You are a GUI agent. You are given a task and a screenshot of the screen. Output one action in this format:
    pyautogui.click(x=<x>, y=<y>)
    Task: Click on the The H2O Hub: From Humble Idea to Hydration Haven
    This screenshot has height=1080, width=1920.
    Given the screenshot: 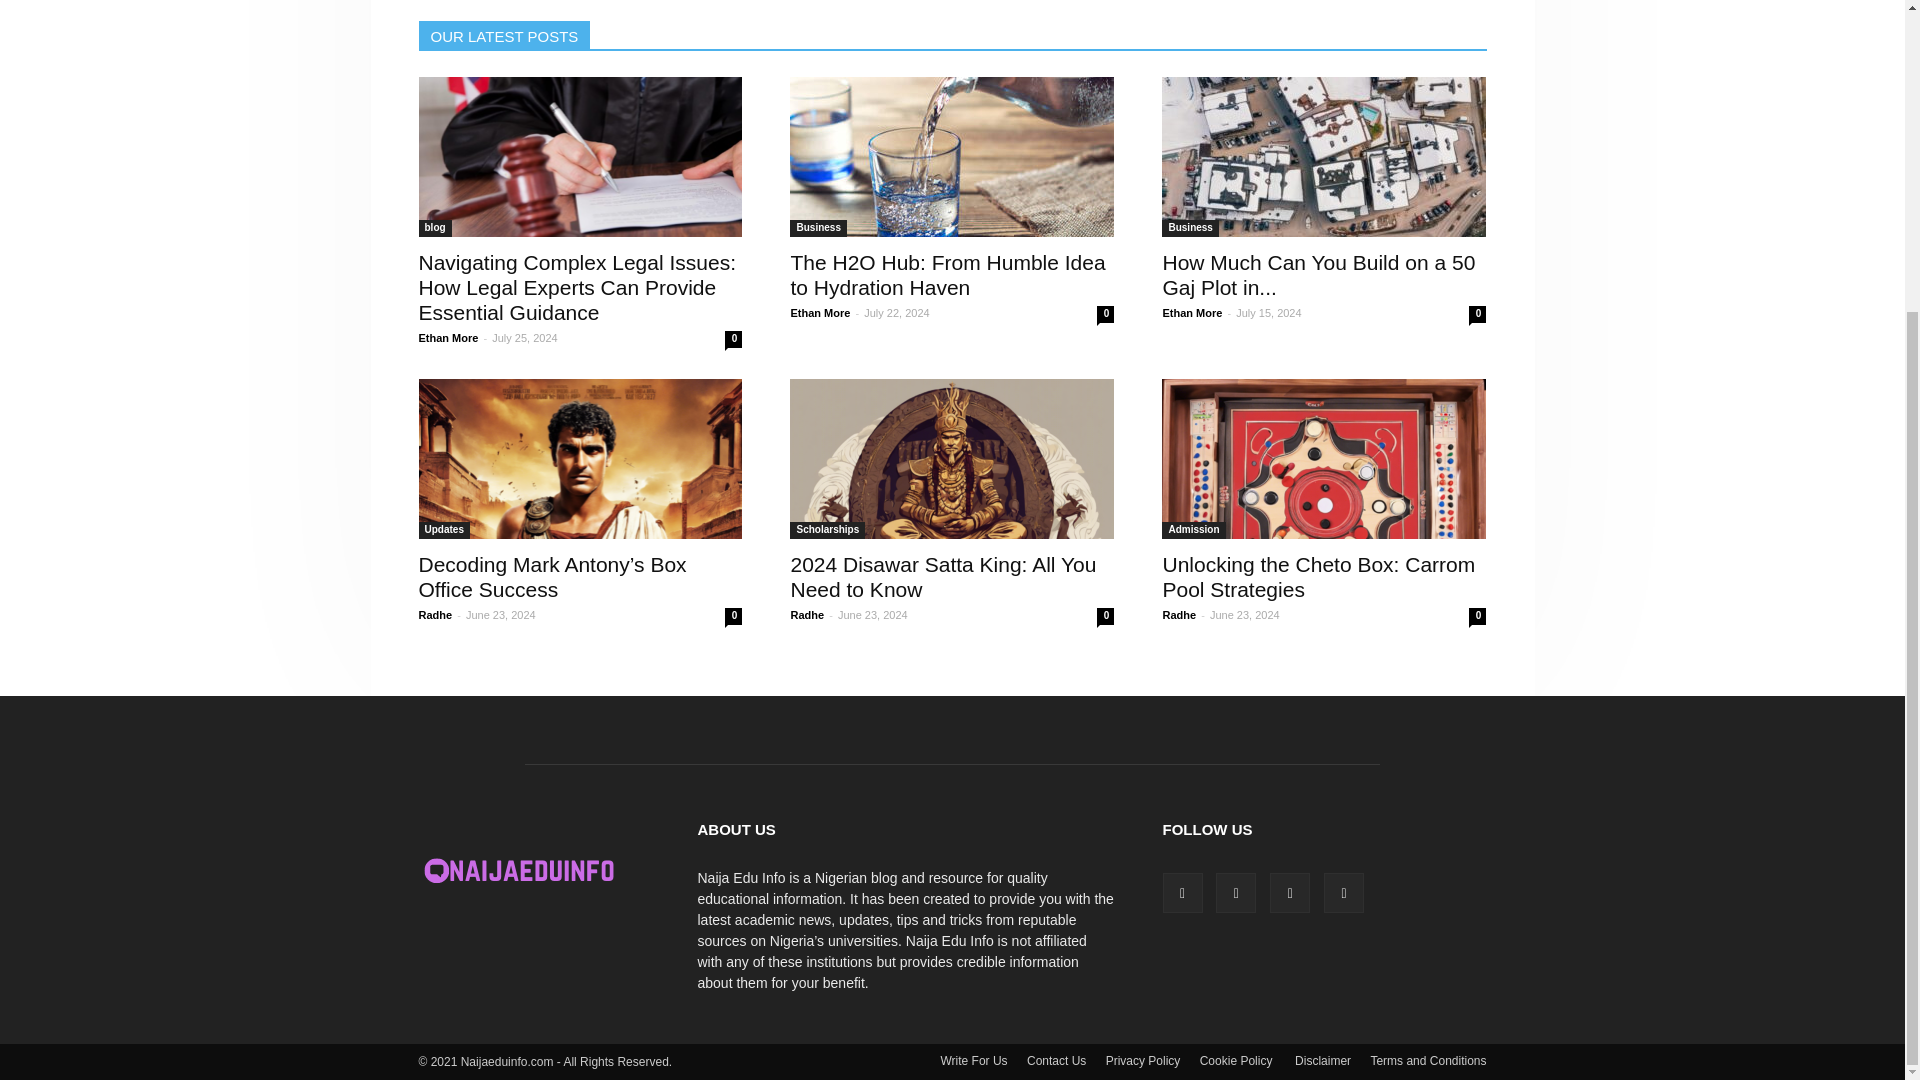 What is the action you would take?
    pyautogui.click(x=951, y=156)
    